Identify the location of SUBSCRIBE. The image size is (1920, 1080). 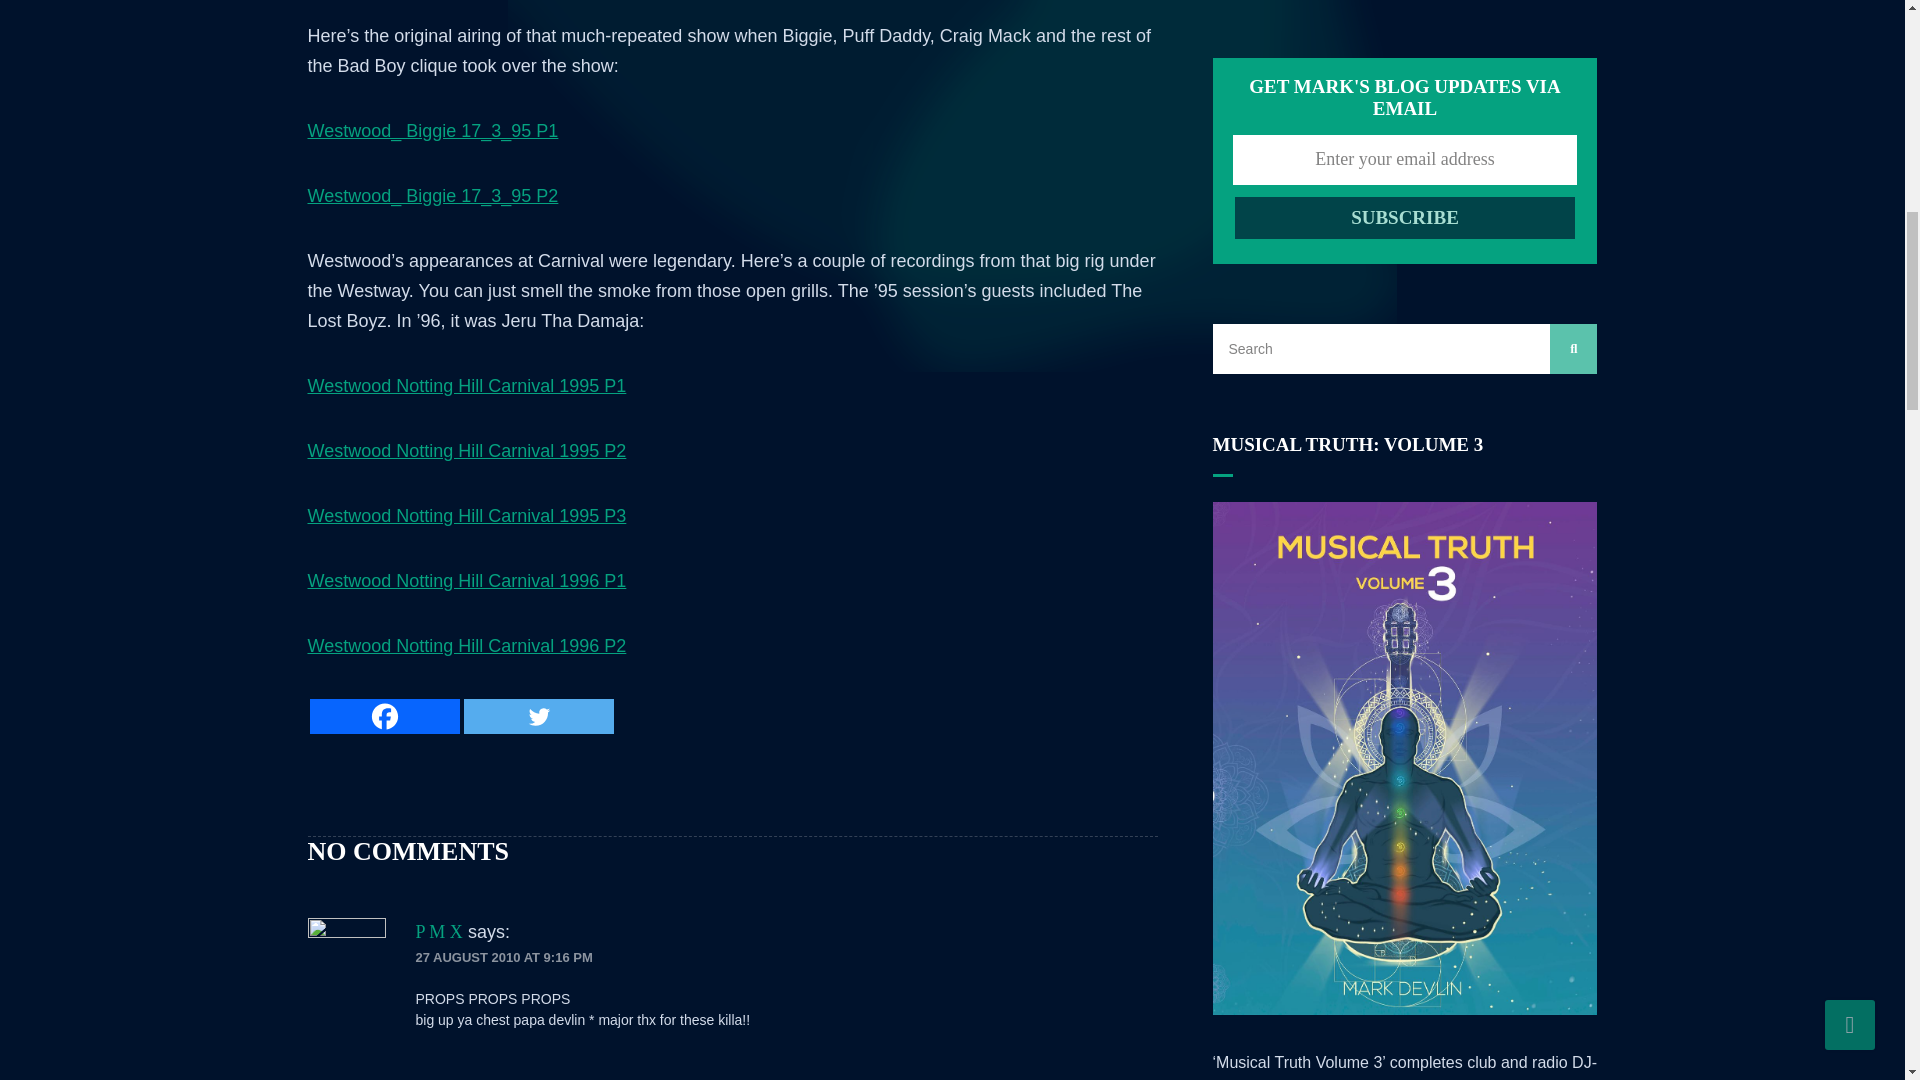
(1404, 218).